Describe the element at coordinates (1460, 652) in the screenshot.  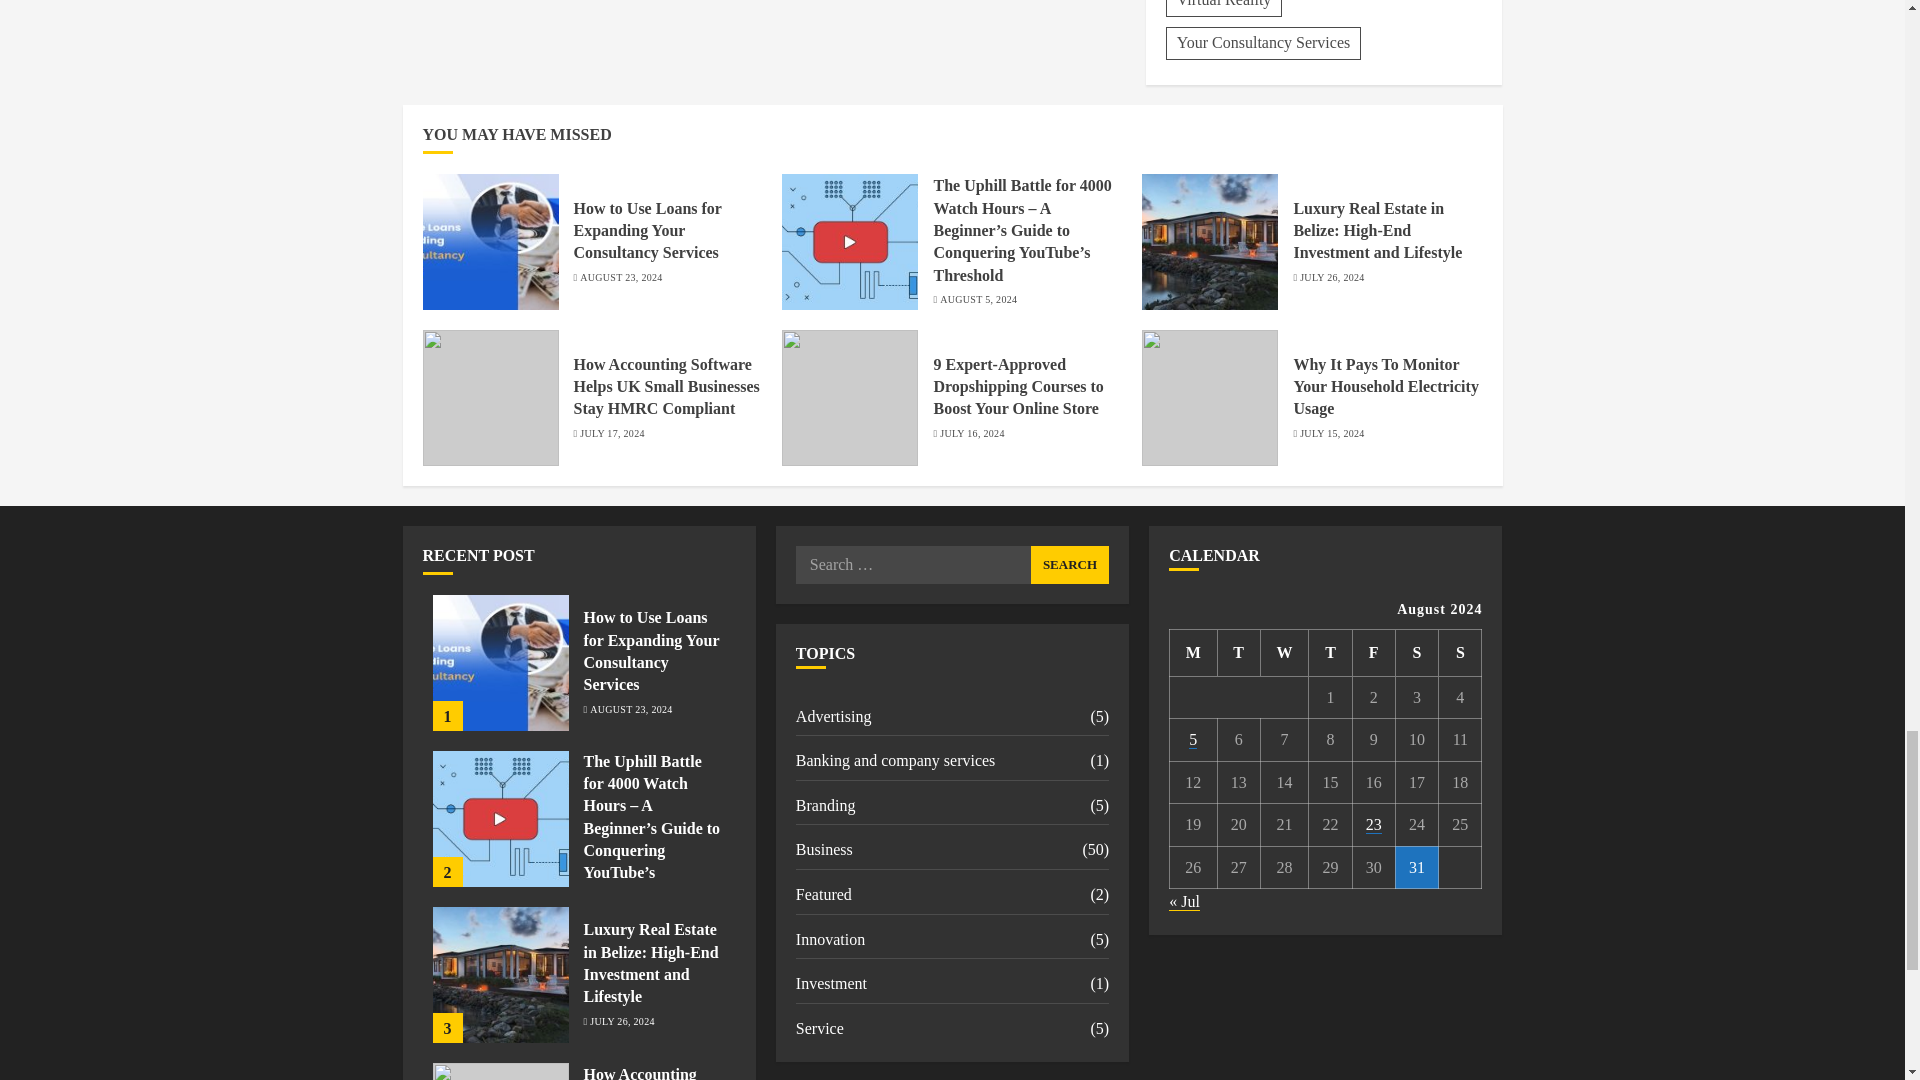
I see `Sunday` at that location.